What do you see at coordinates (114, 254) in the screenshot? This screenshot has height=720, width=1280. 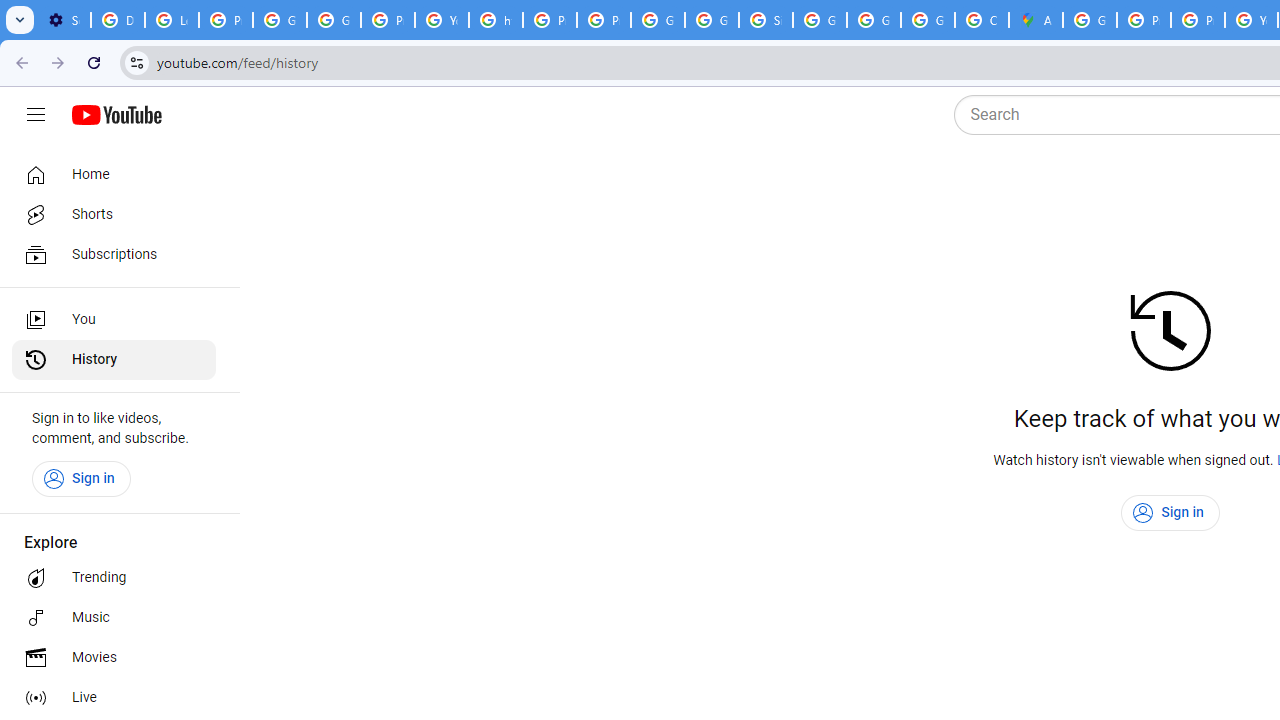 I see `Subscriptions` at bounding box center [114, 254].